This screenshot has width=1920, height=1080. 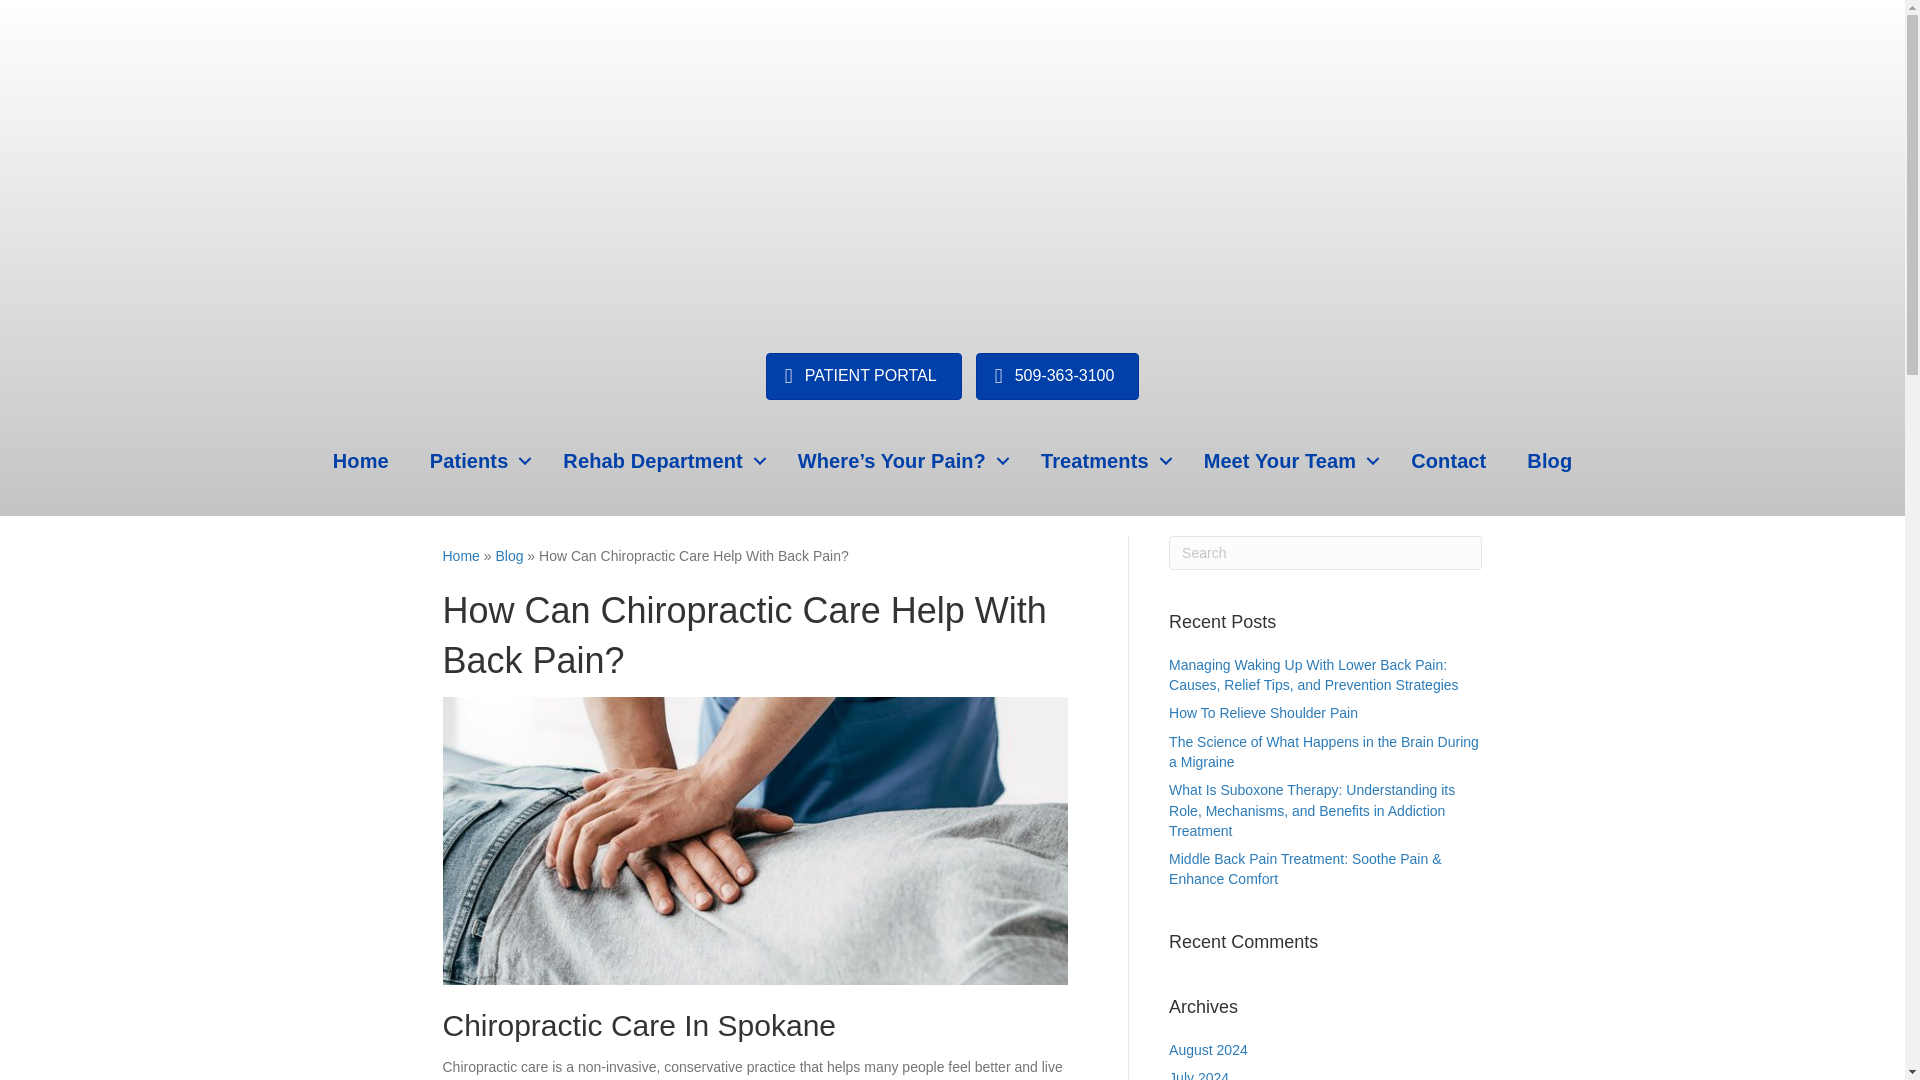 I want to click on Meet Your Team, so click(x=1287, y=460).